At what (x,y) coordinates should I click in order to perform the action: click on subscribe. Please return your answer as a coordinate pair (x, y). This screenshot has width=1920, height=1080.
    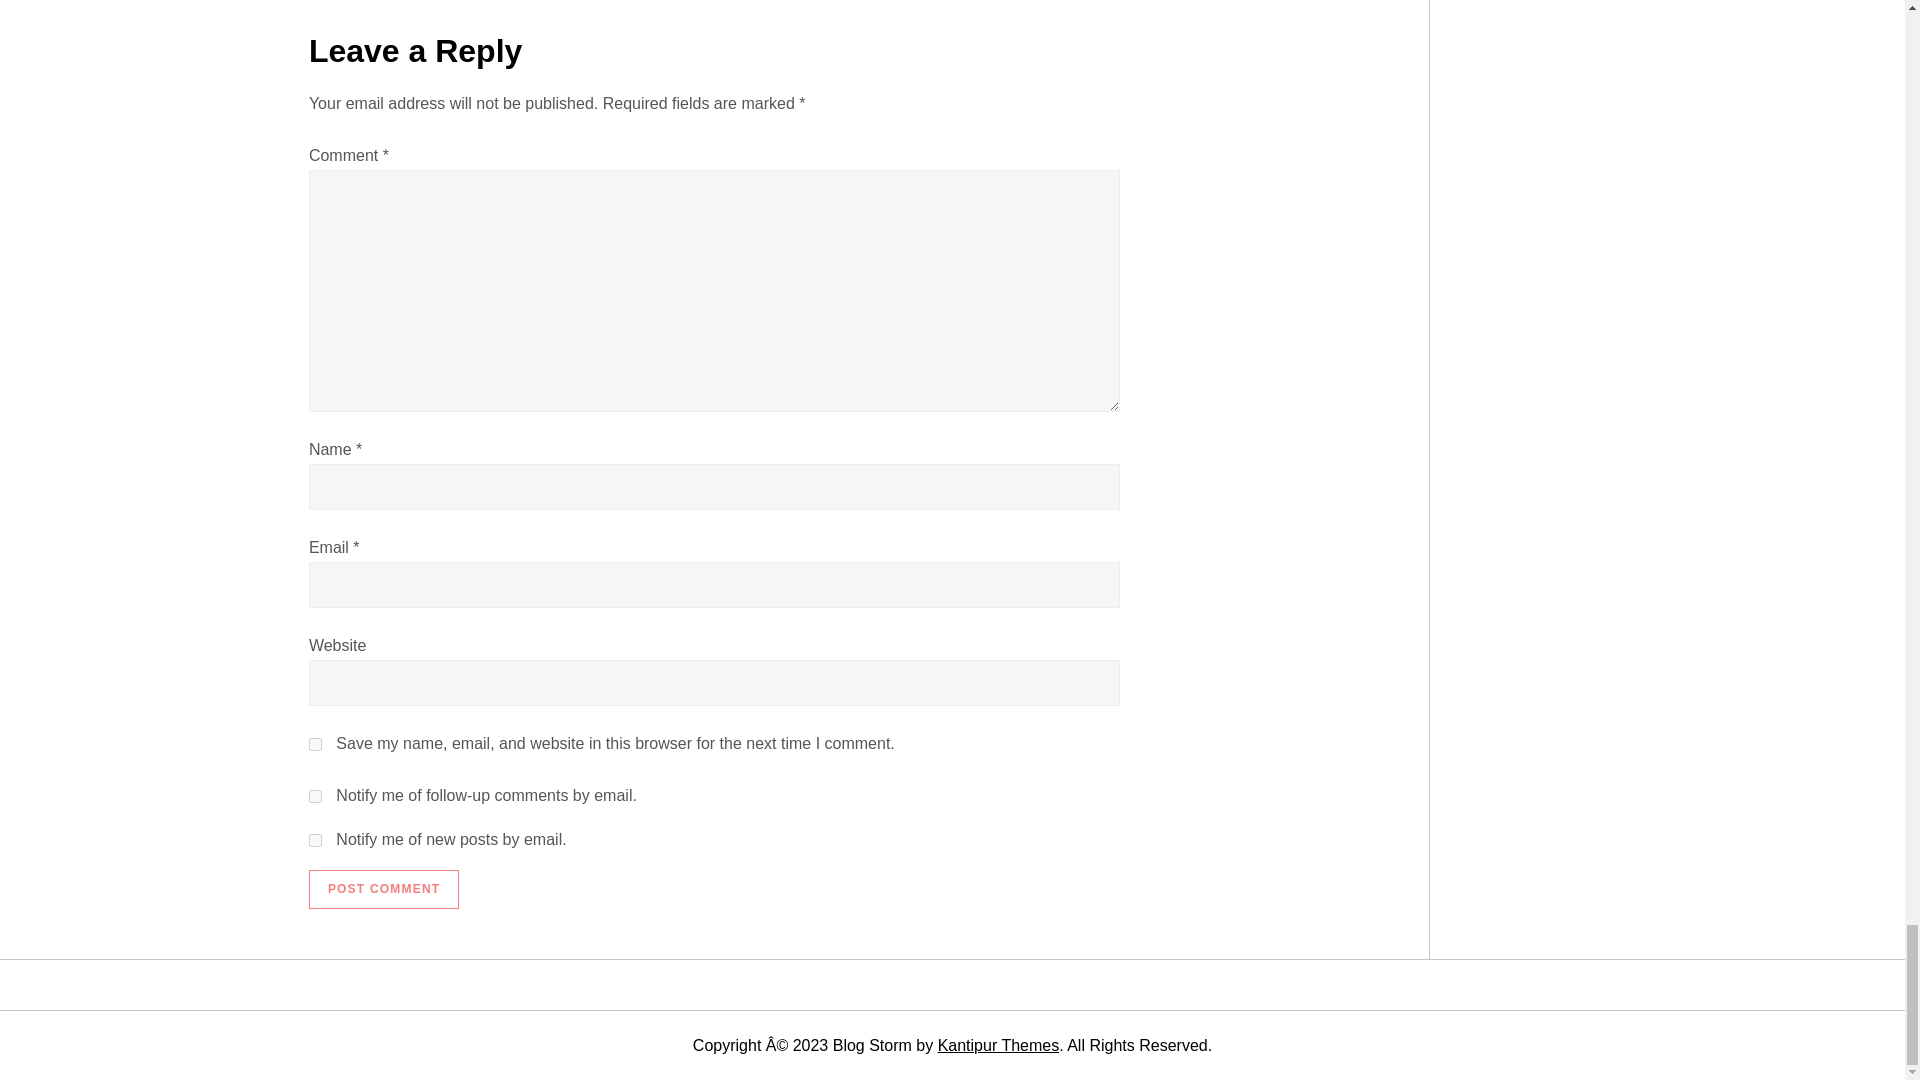
    Looking at the image, I should click on (316, 796).